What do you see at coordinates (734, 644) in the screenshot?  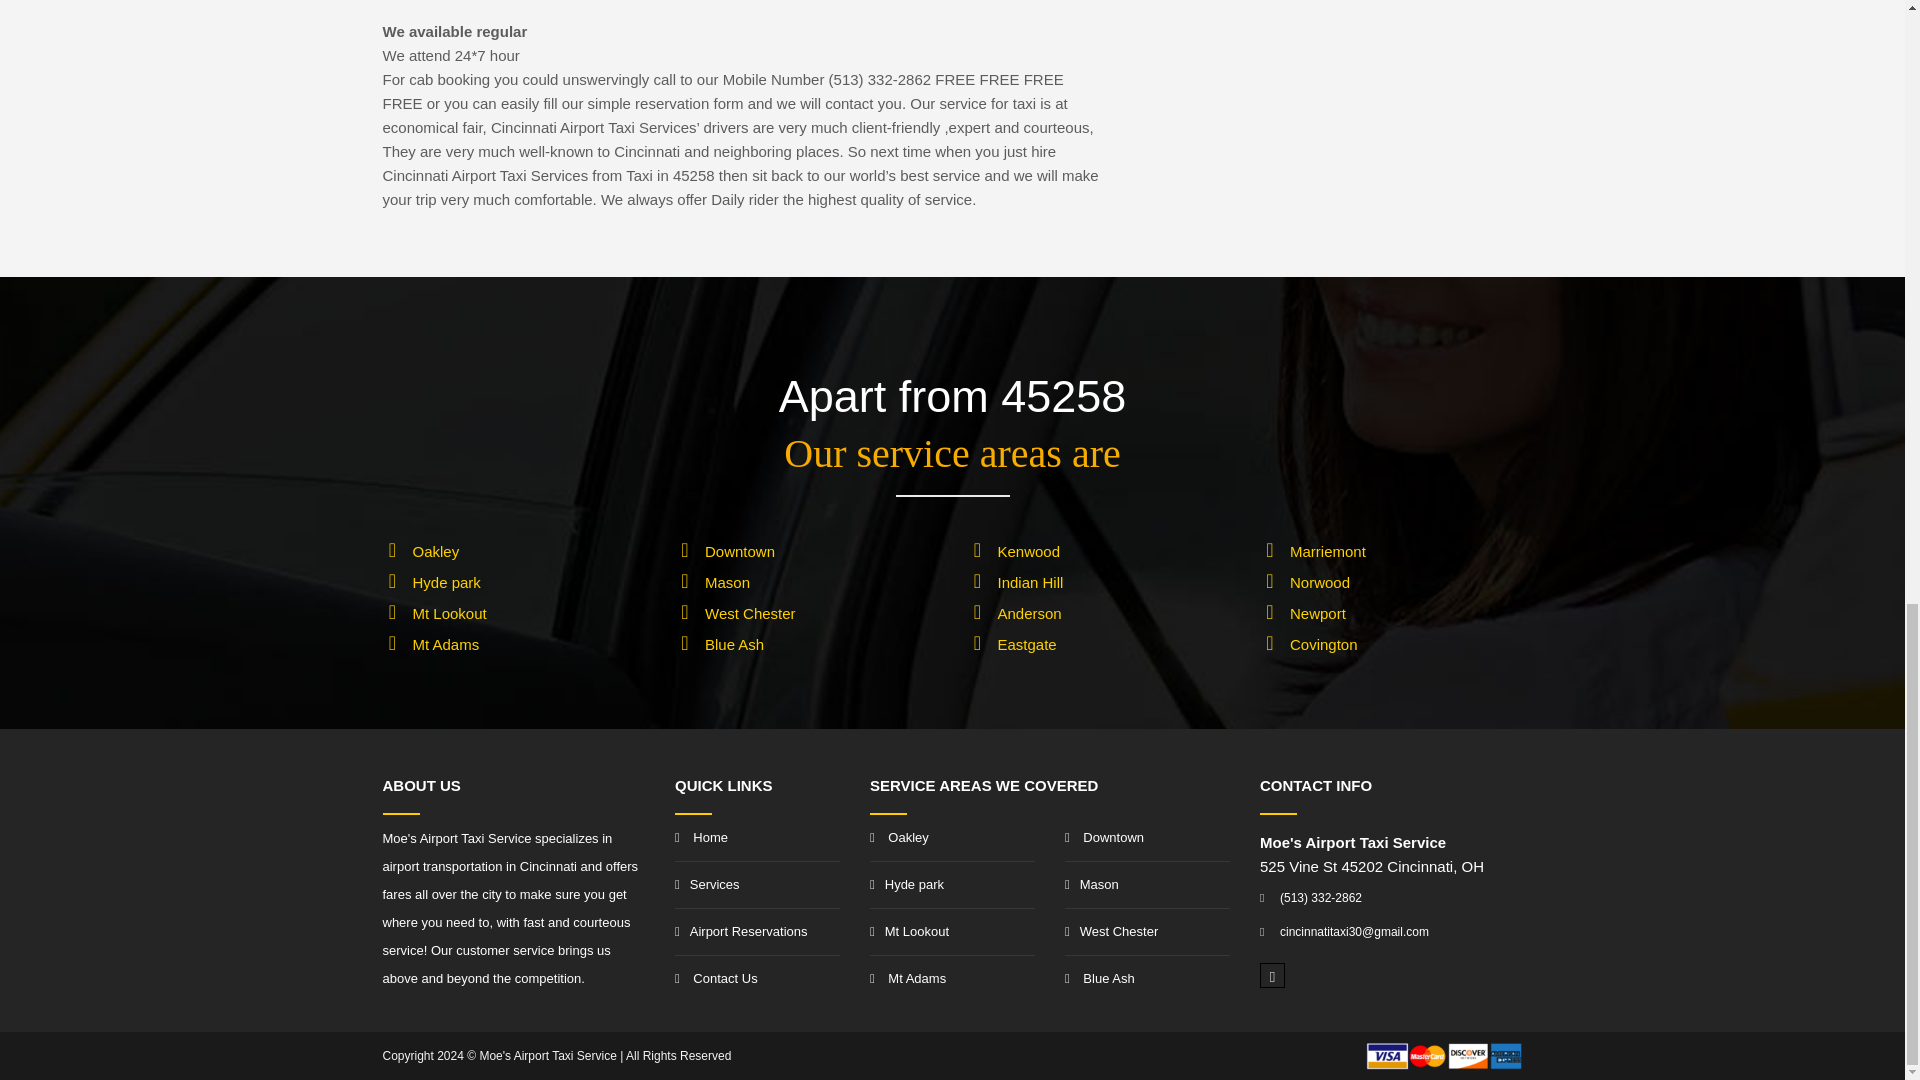 I see `Blue Ash` at bounding box center [734, 644].